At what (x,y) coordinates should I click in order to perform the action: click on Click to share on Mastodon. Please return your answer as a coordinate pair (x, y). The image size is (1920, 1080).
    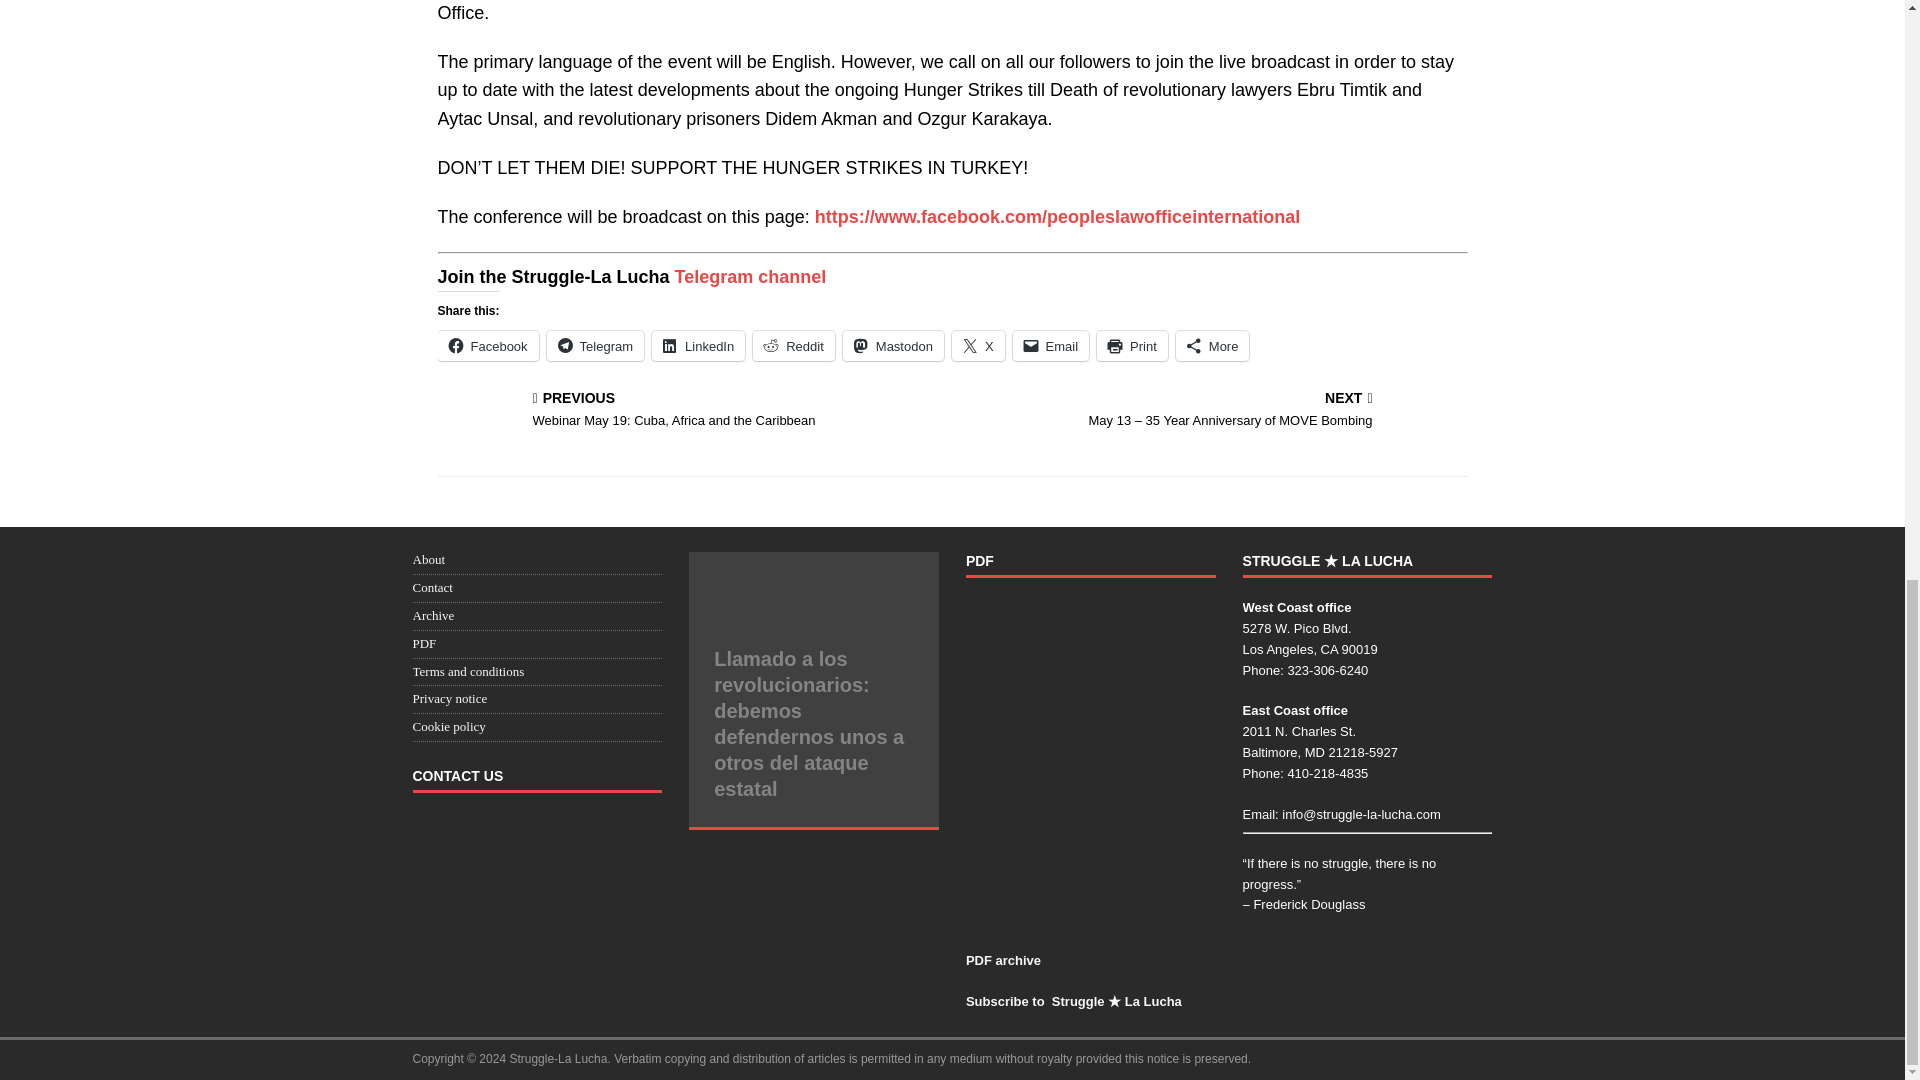
    Looking at the image, I should click on (893, 345).